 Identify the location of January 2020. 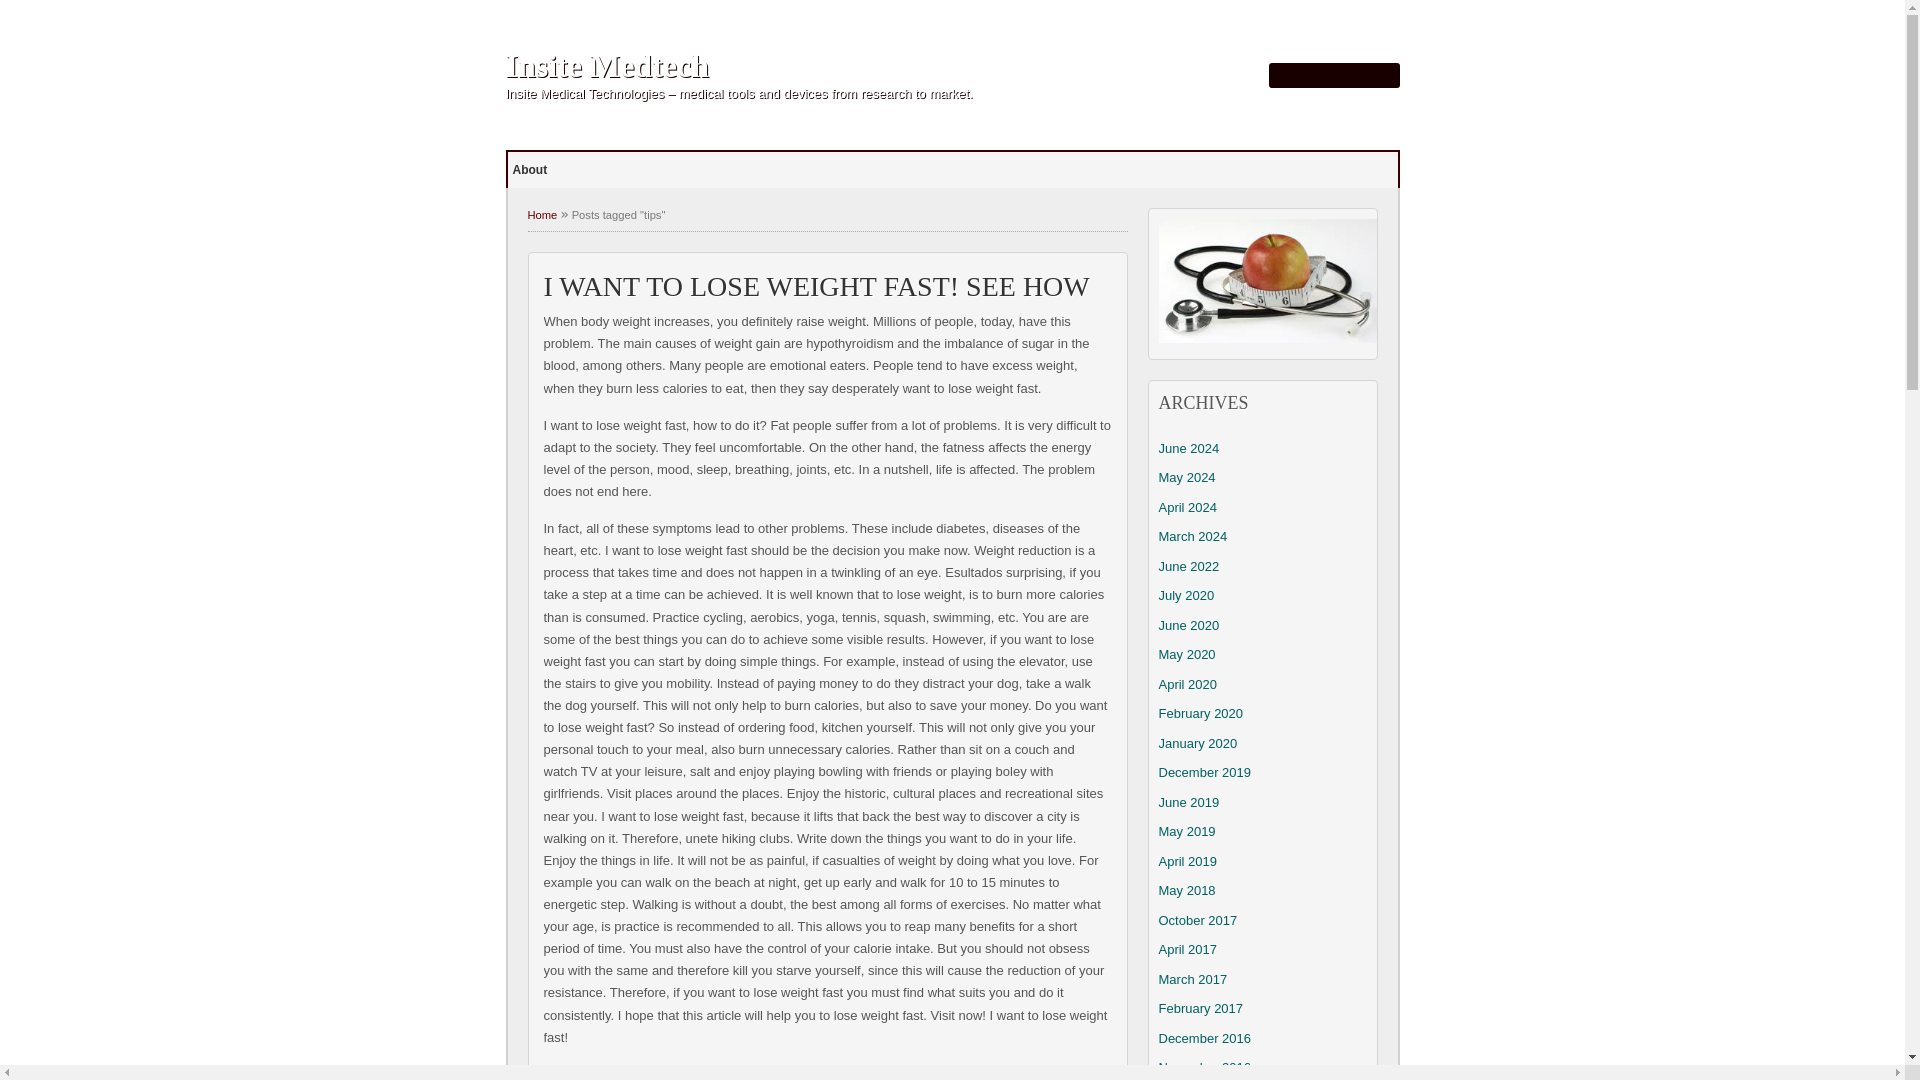
(1196, 742).